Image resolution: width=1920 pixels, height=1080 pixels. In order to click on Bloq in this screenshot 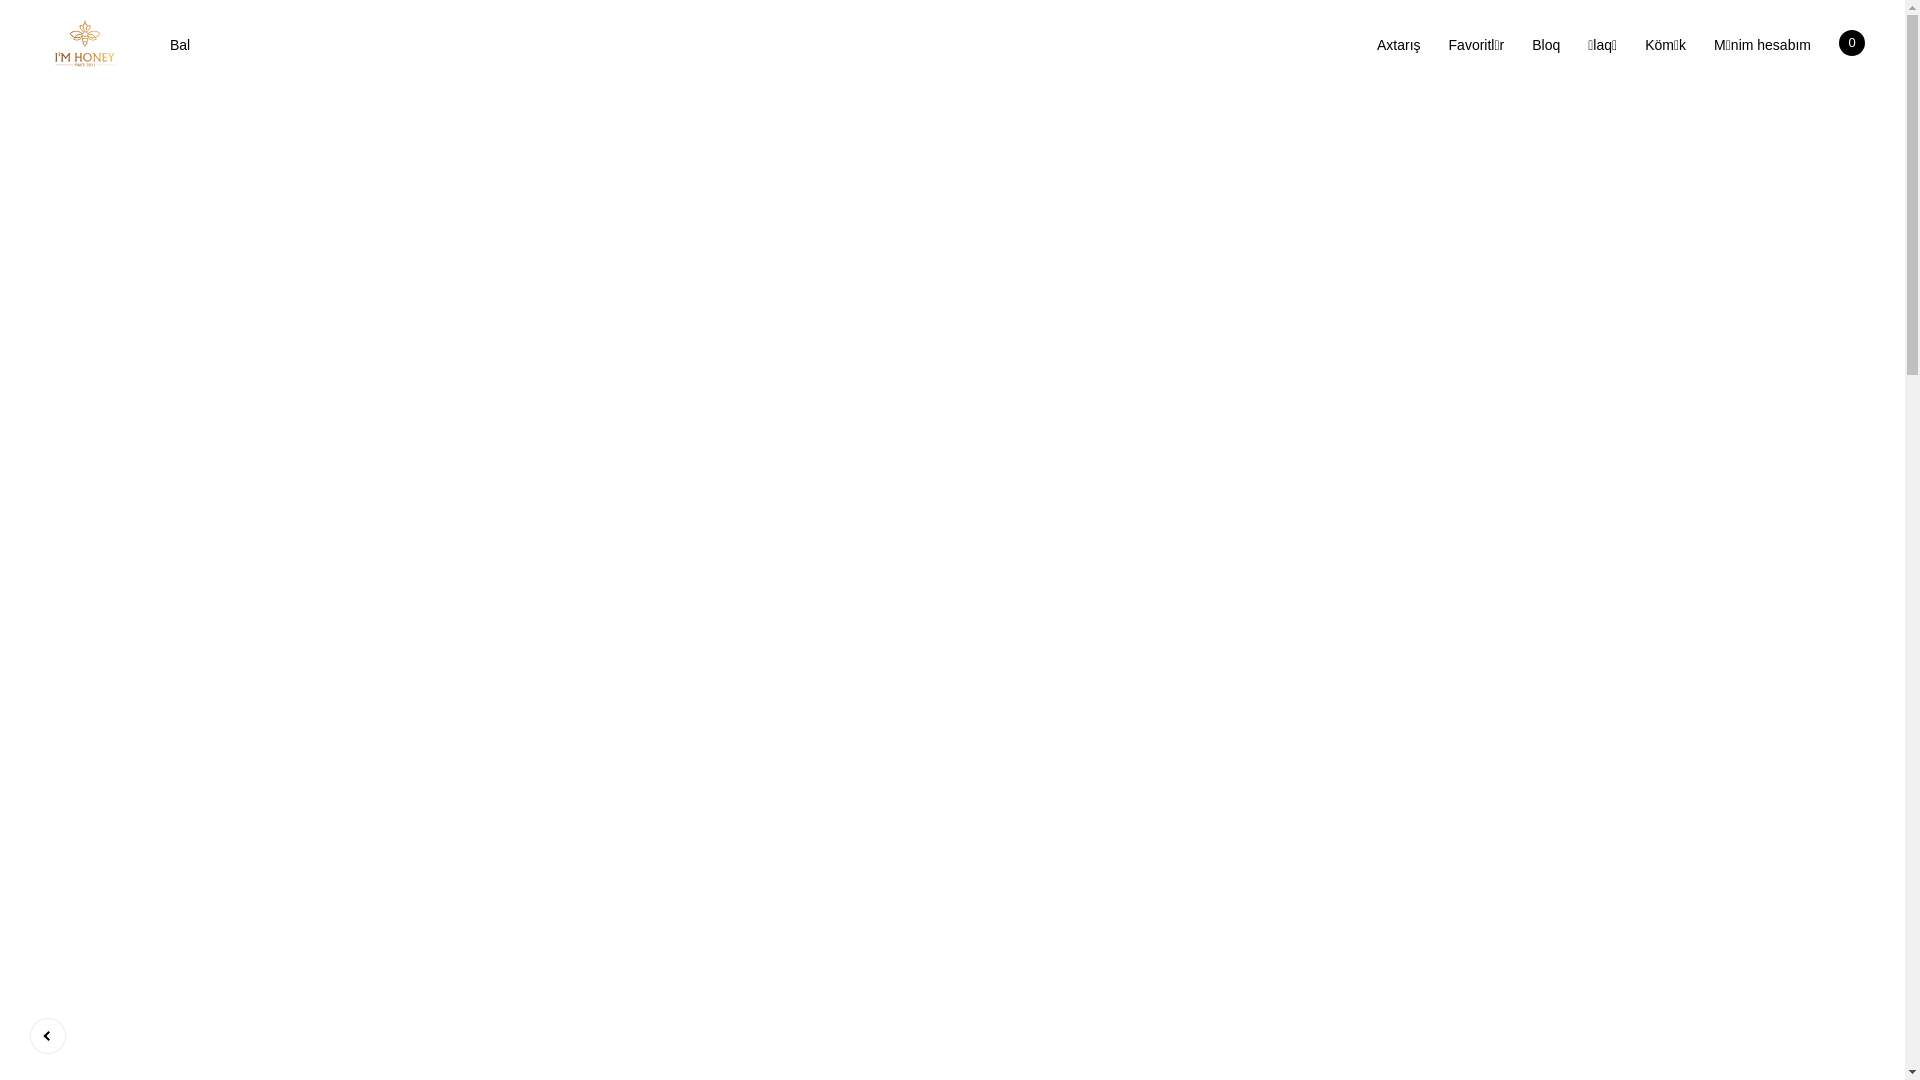, I will do `click(1546, 45)`.